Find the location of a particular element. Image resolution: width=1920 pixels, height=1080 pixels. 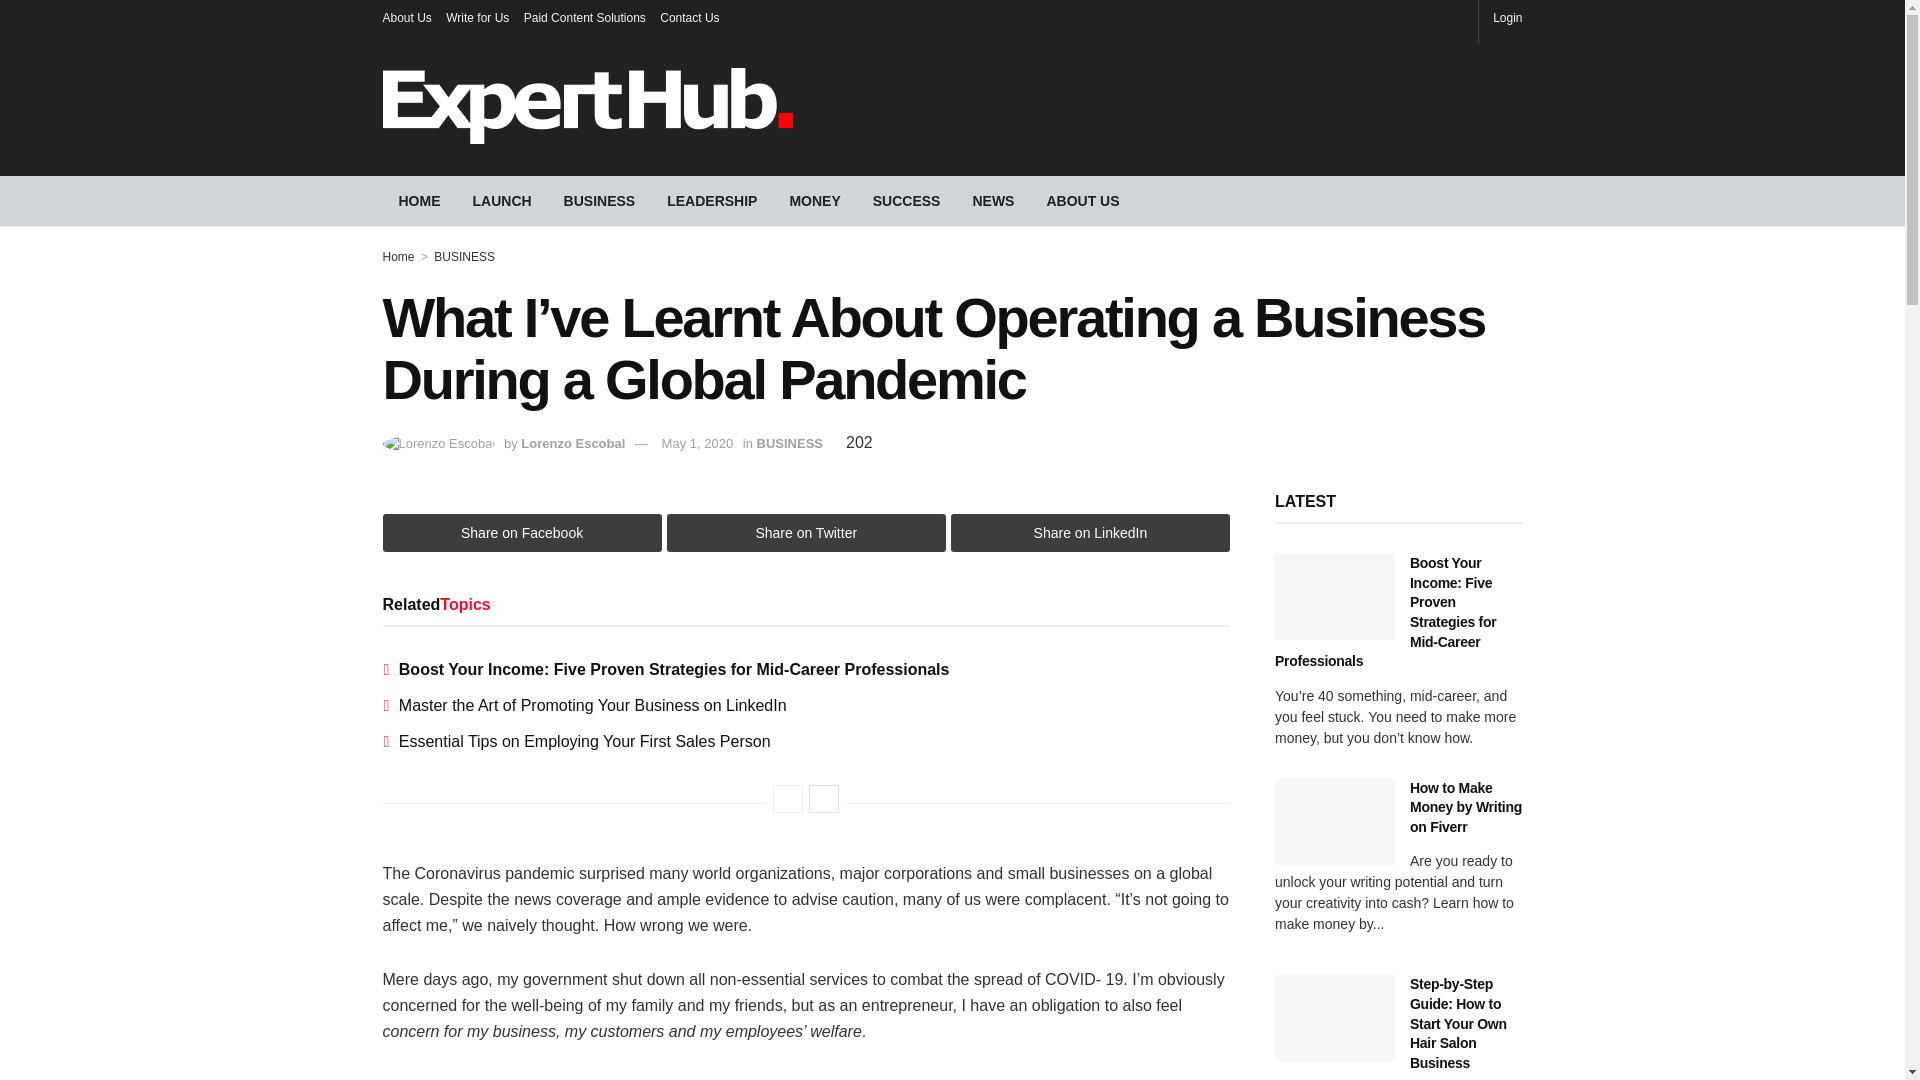

BUSINESS is located at coordinates (600, 200).